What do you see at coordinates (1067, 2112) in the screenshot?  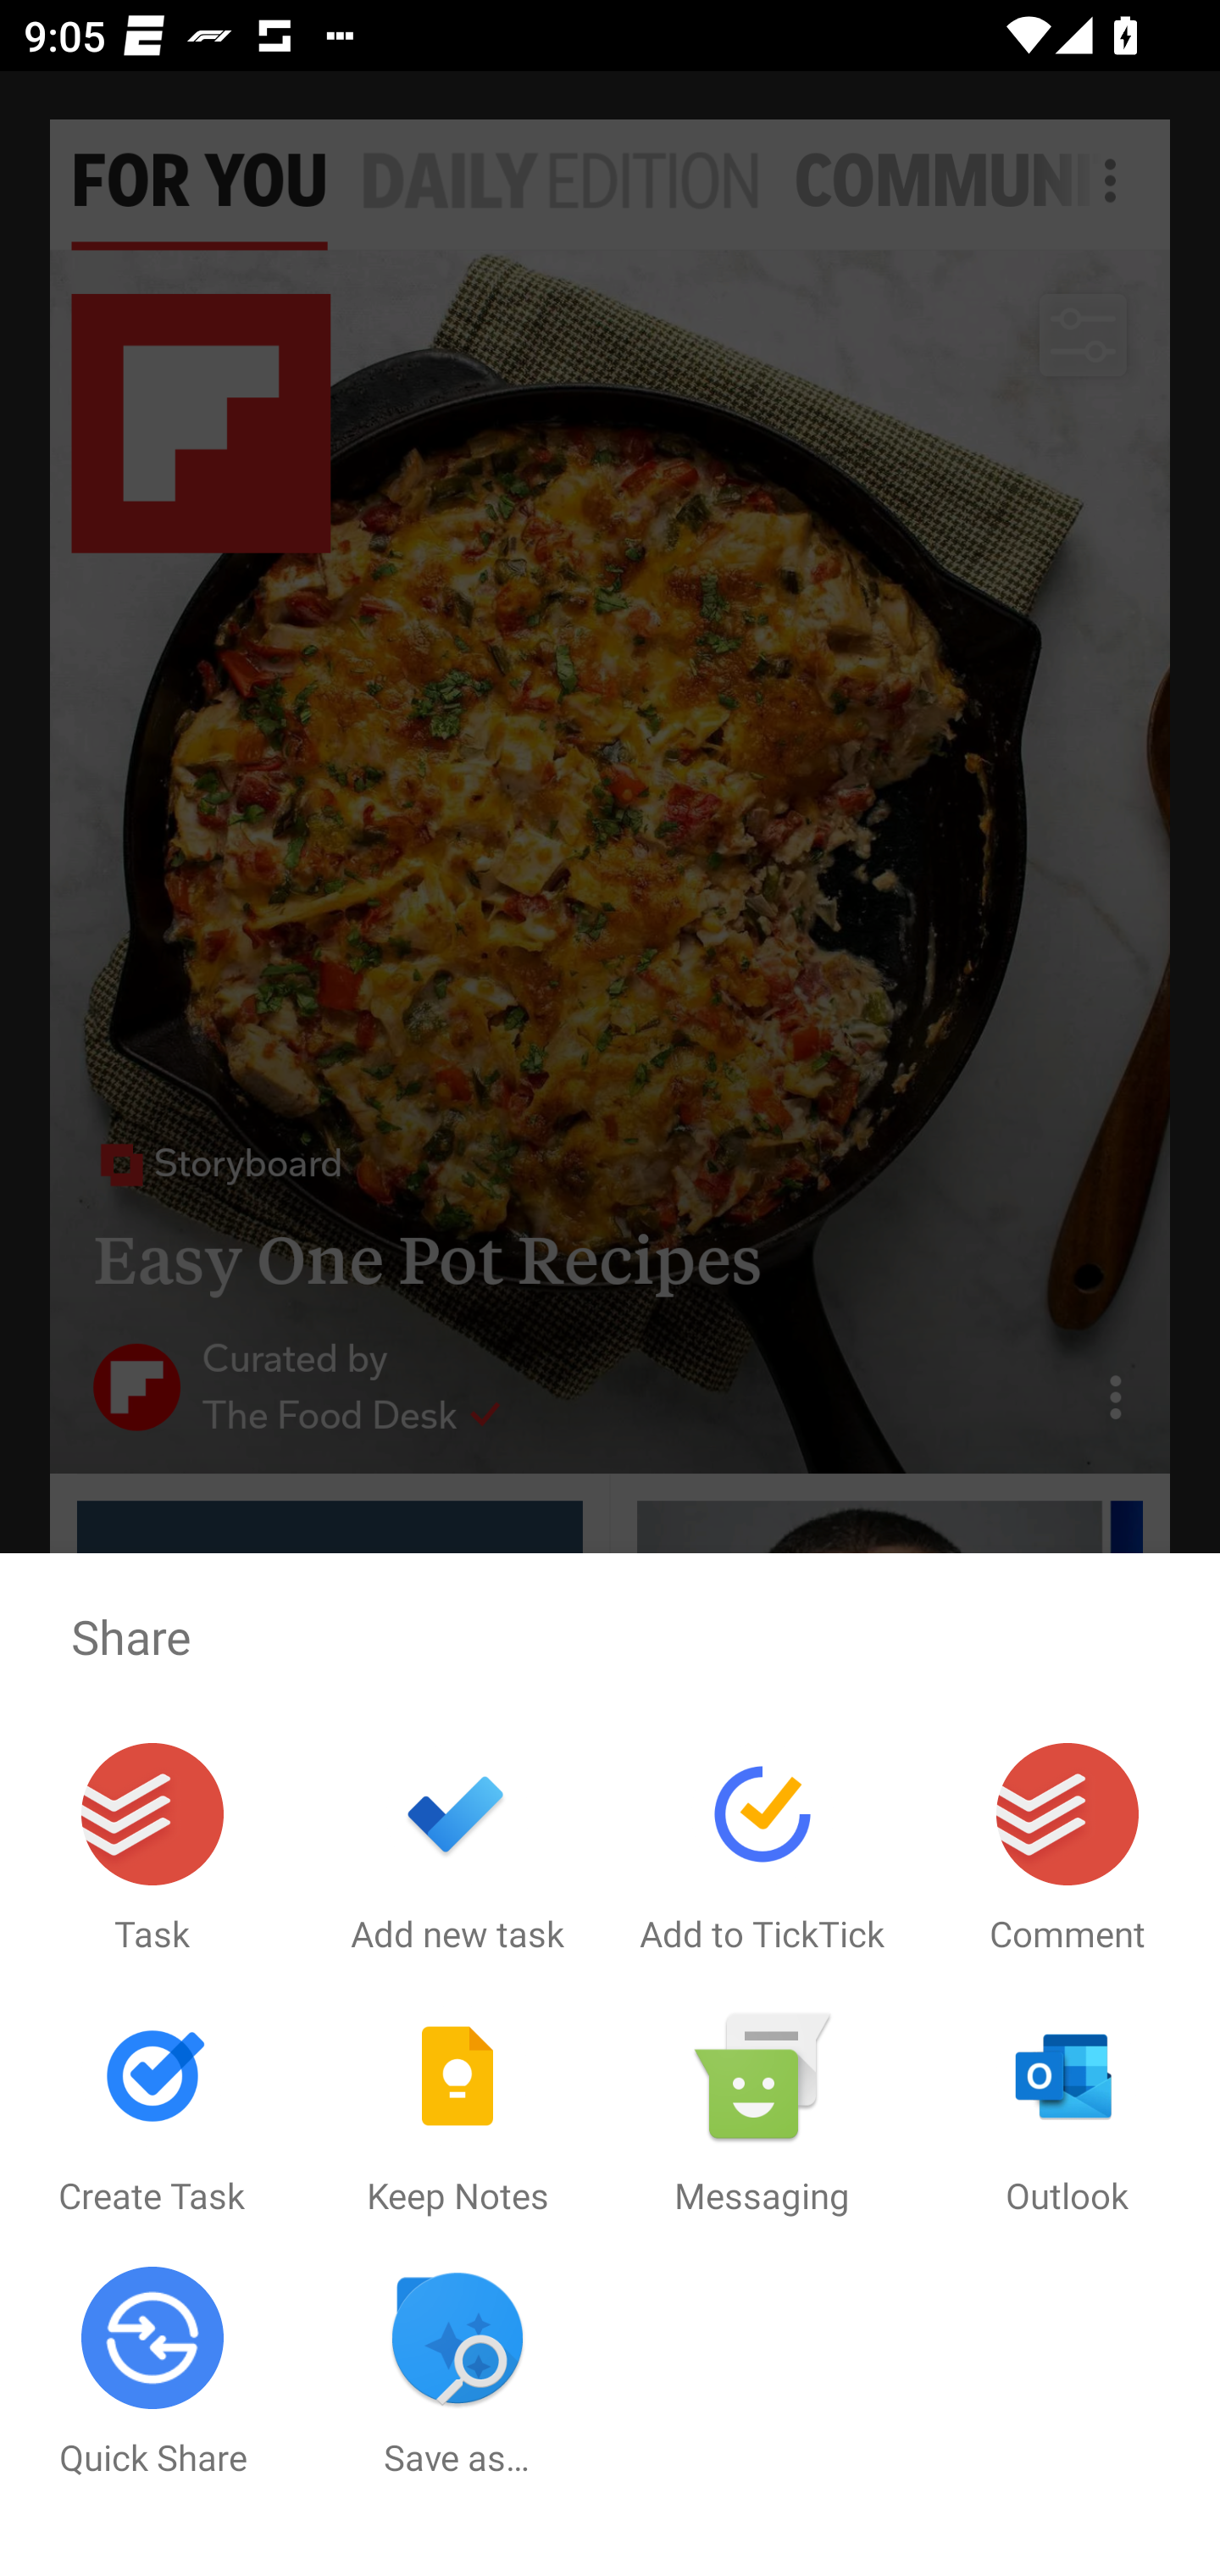 I see `Outlook` at bounding box center [1067, 2112].